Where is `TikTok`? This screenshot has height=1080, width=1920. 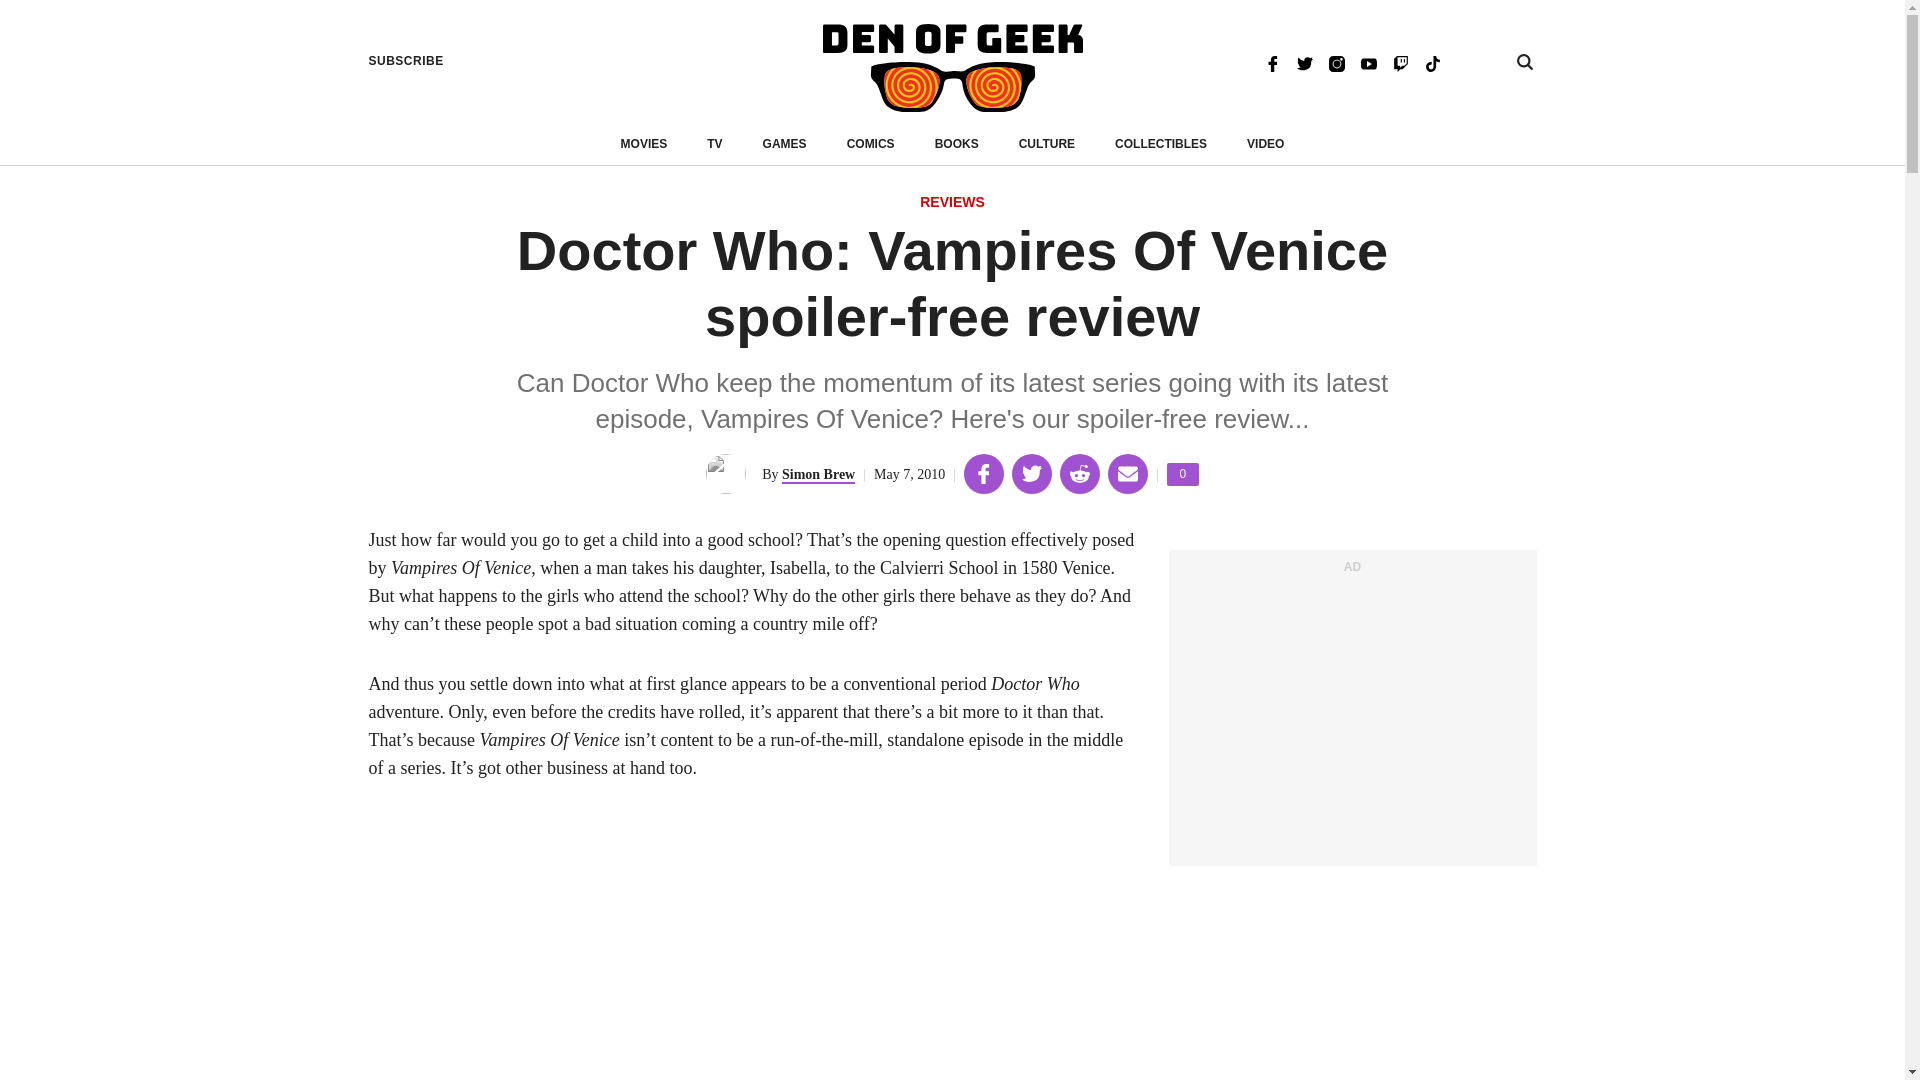
TikTok is located at coordinates (1432, 62).